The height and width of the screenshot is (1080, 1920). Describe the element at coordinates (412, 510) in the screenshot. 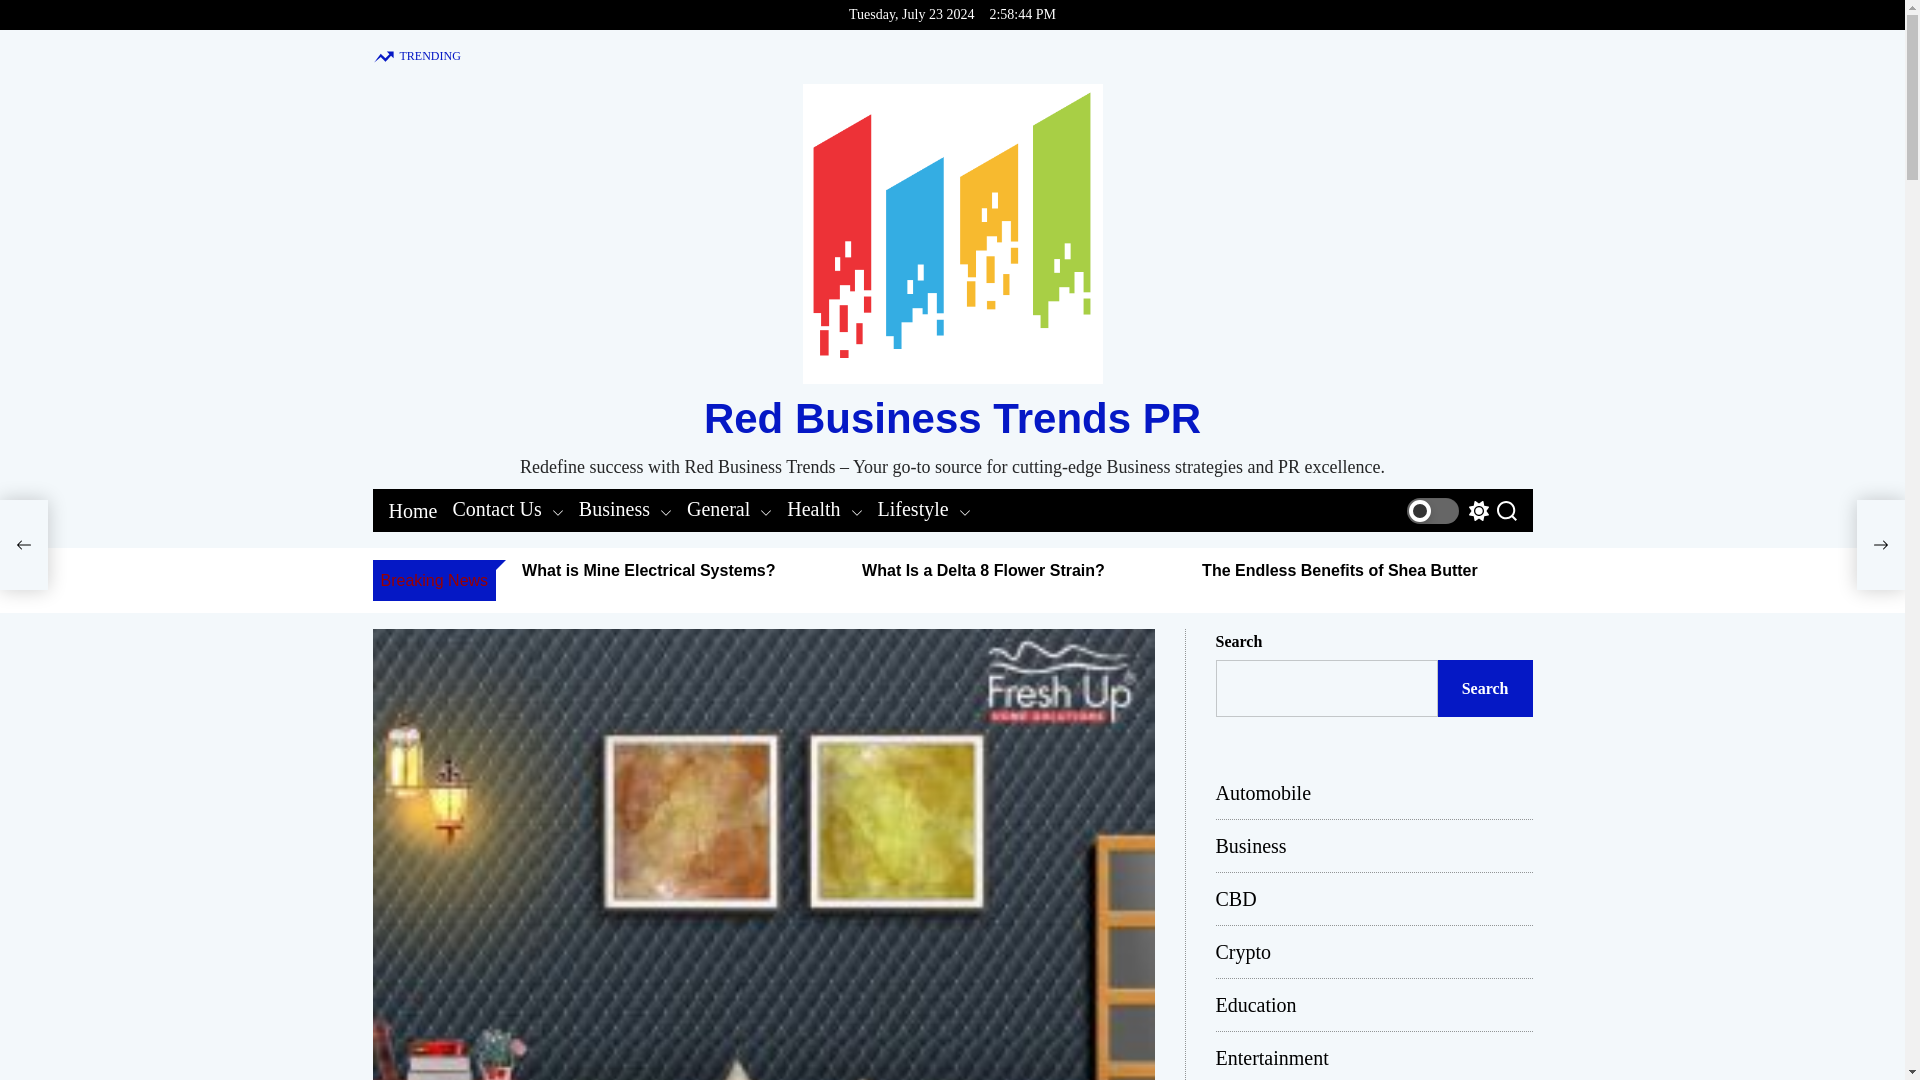

I see `Home` at that location.